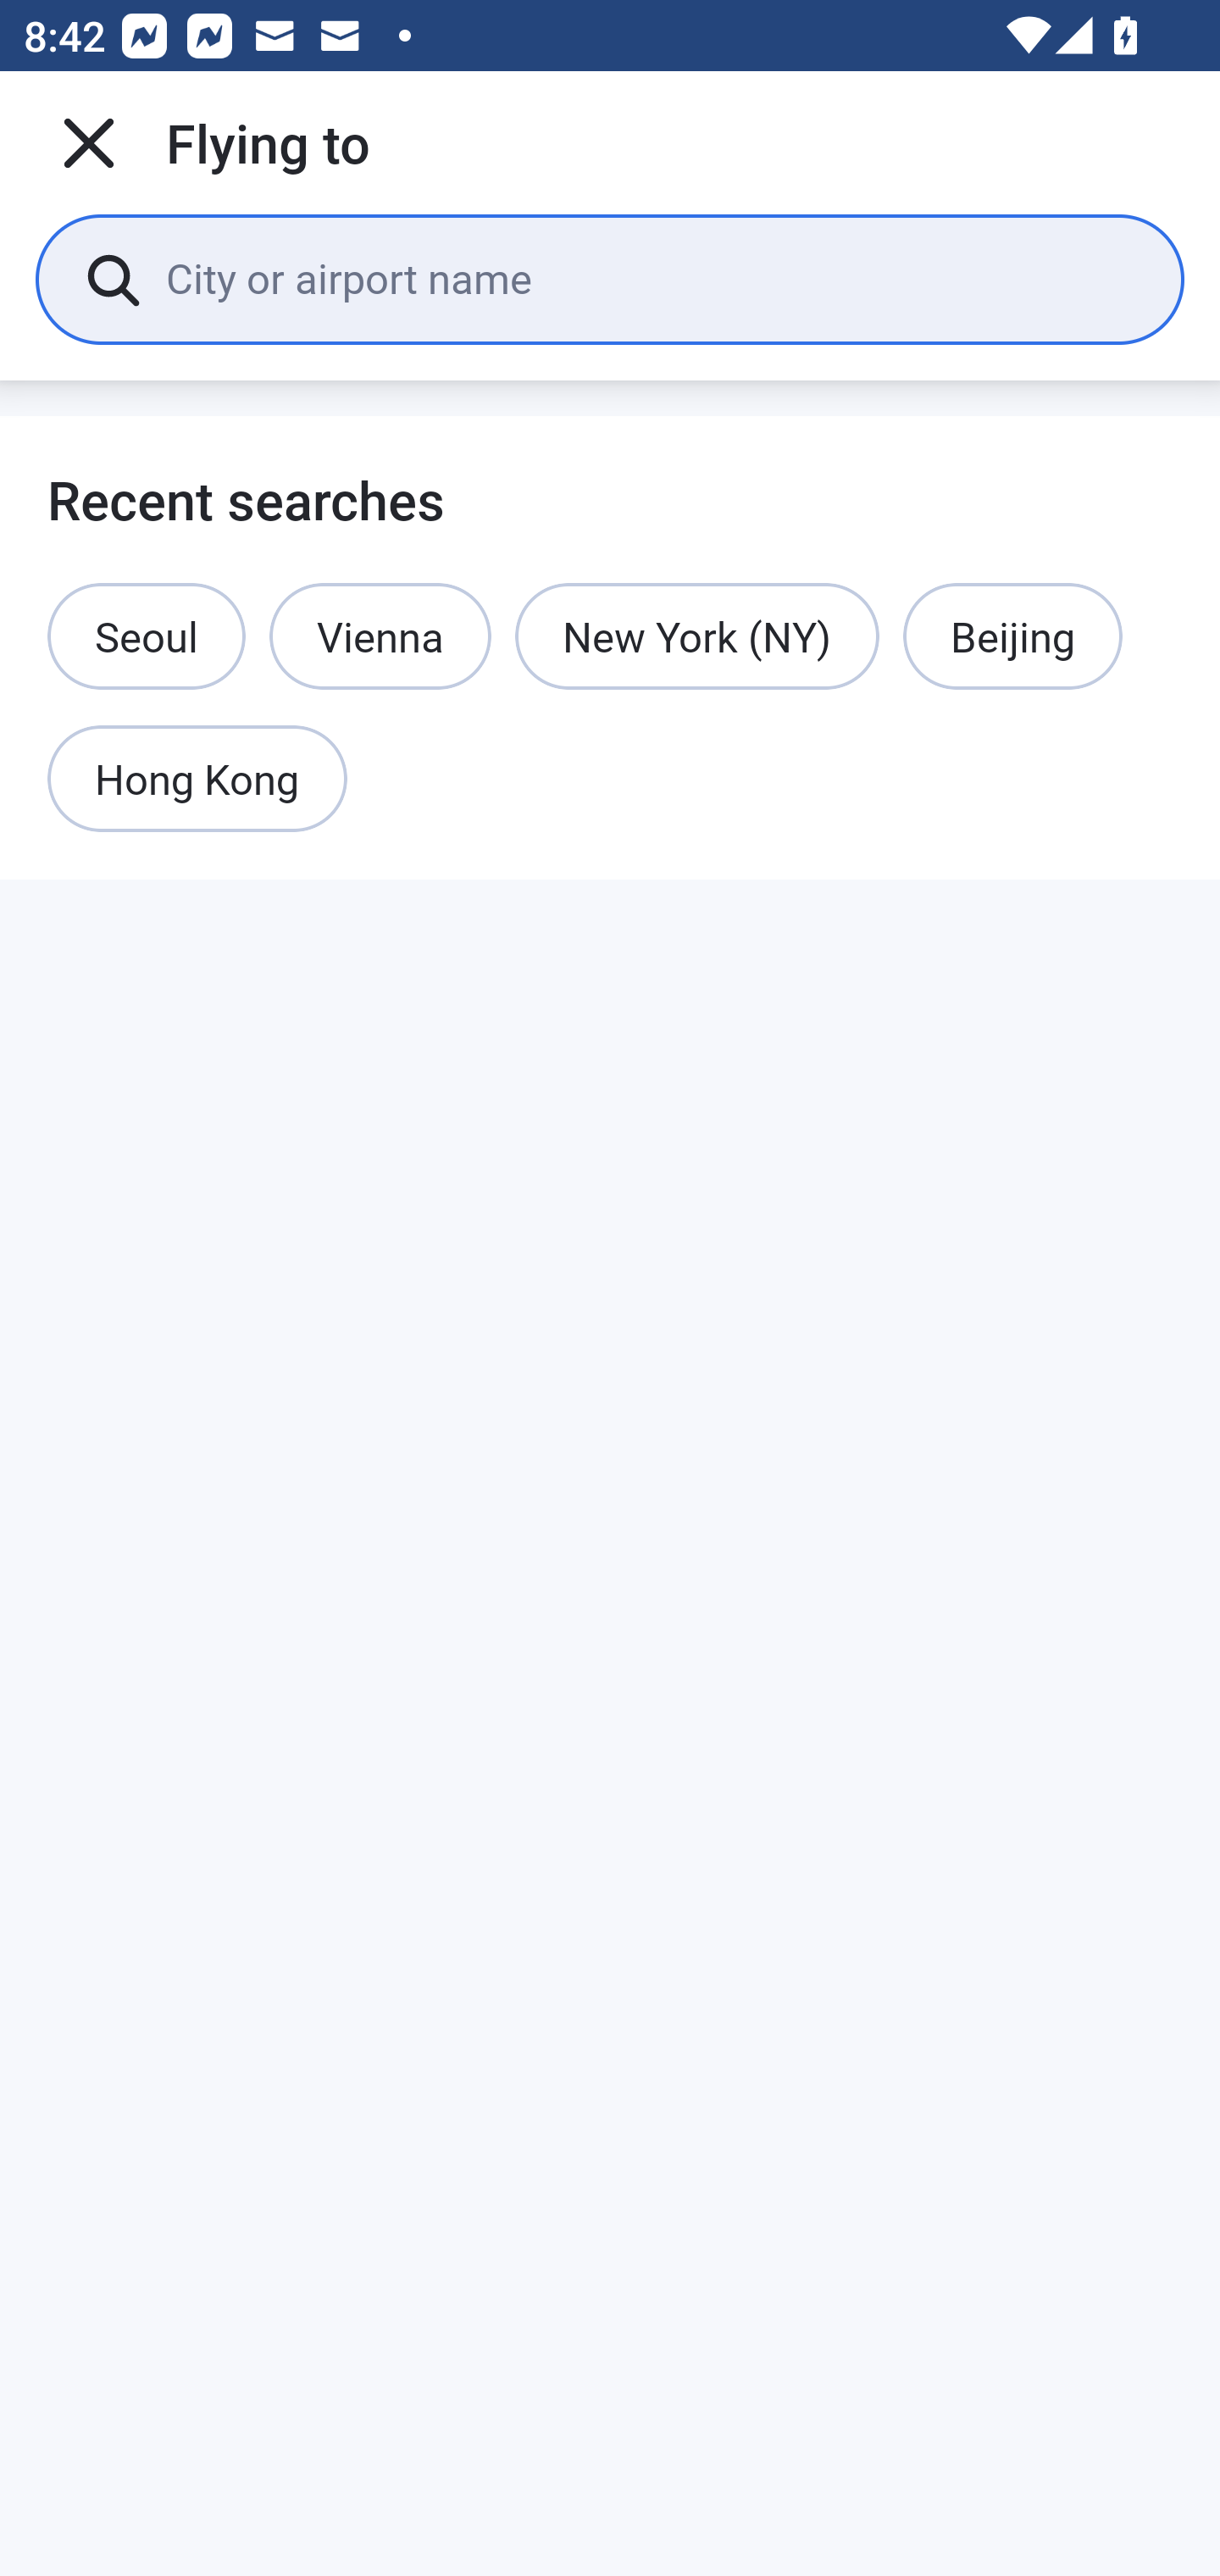  I want to click on Seoul, so click(146, 636).